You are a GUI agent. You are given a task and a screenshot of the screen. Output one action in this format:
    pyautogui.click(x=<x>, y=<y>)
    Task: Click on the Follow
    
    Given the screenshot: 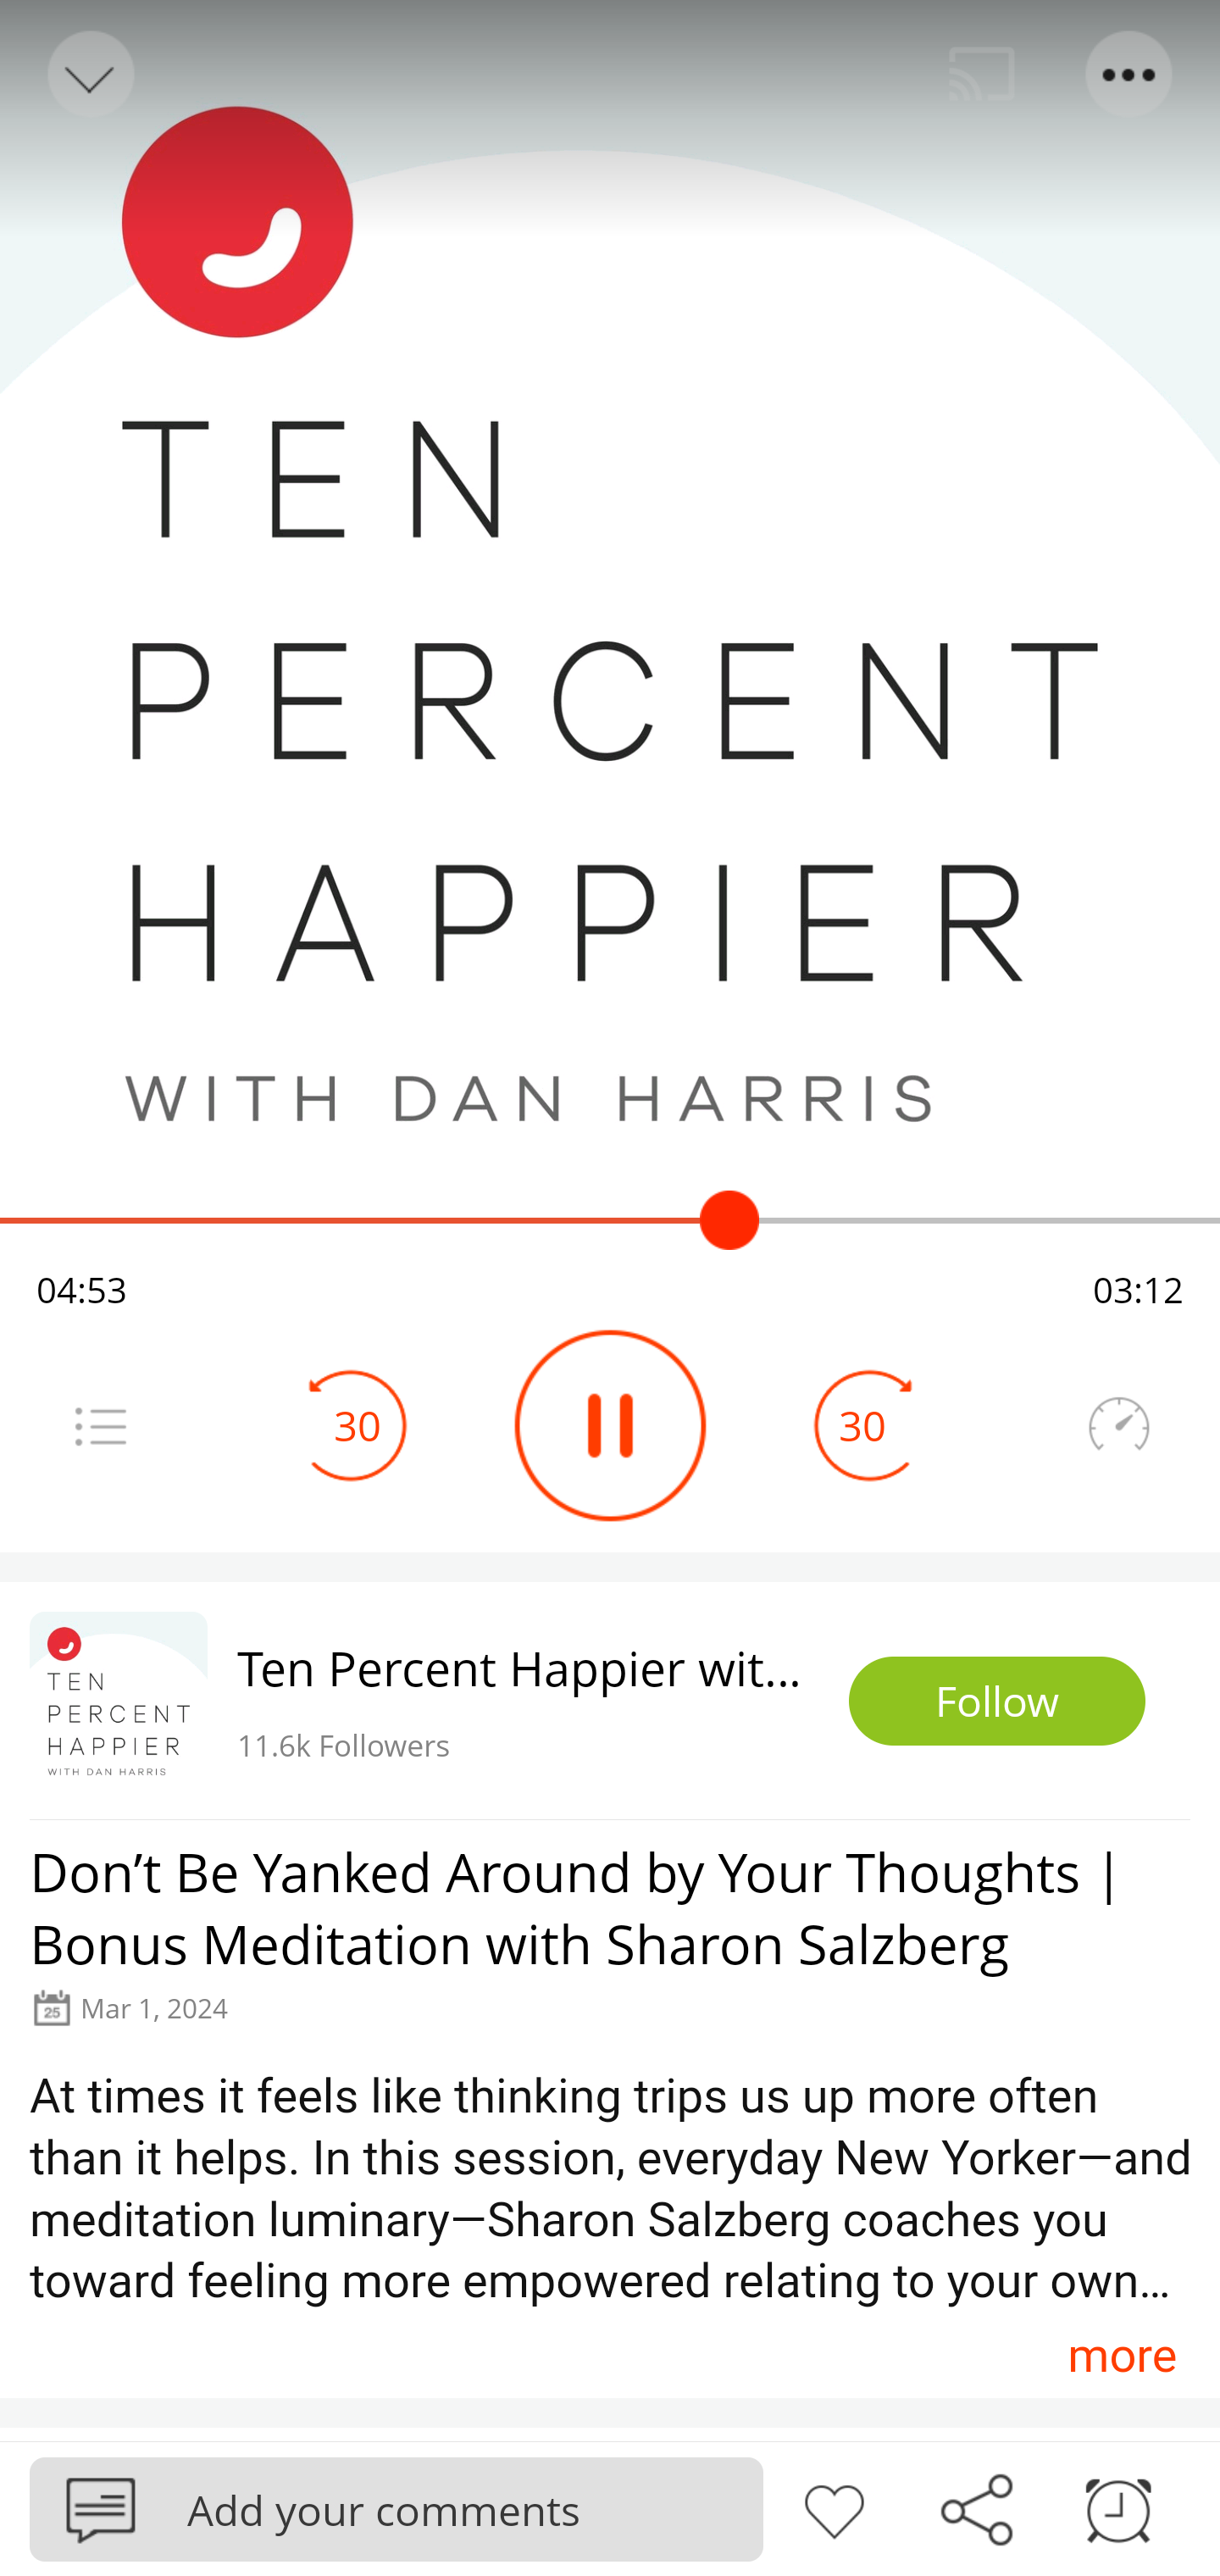 What is the action you would take?
    pyautogui.click(x=997, y=1702)
    